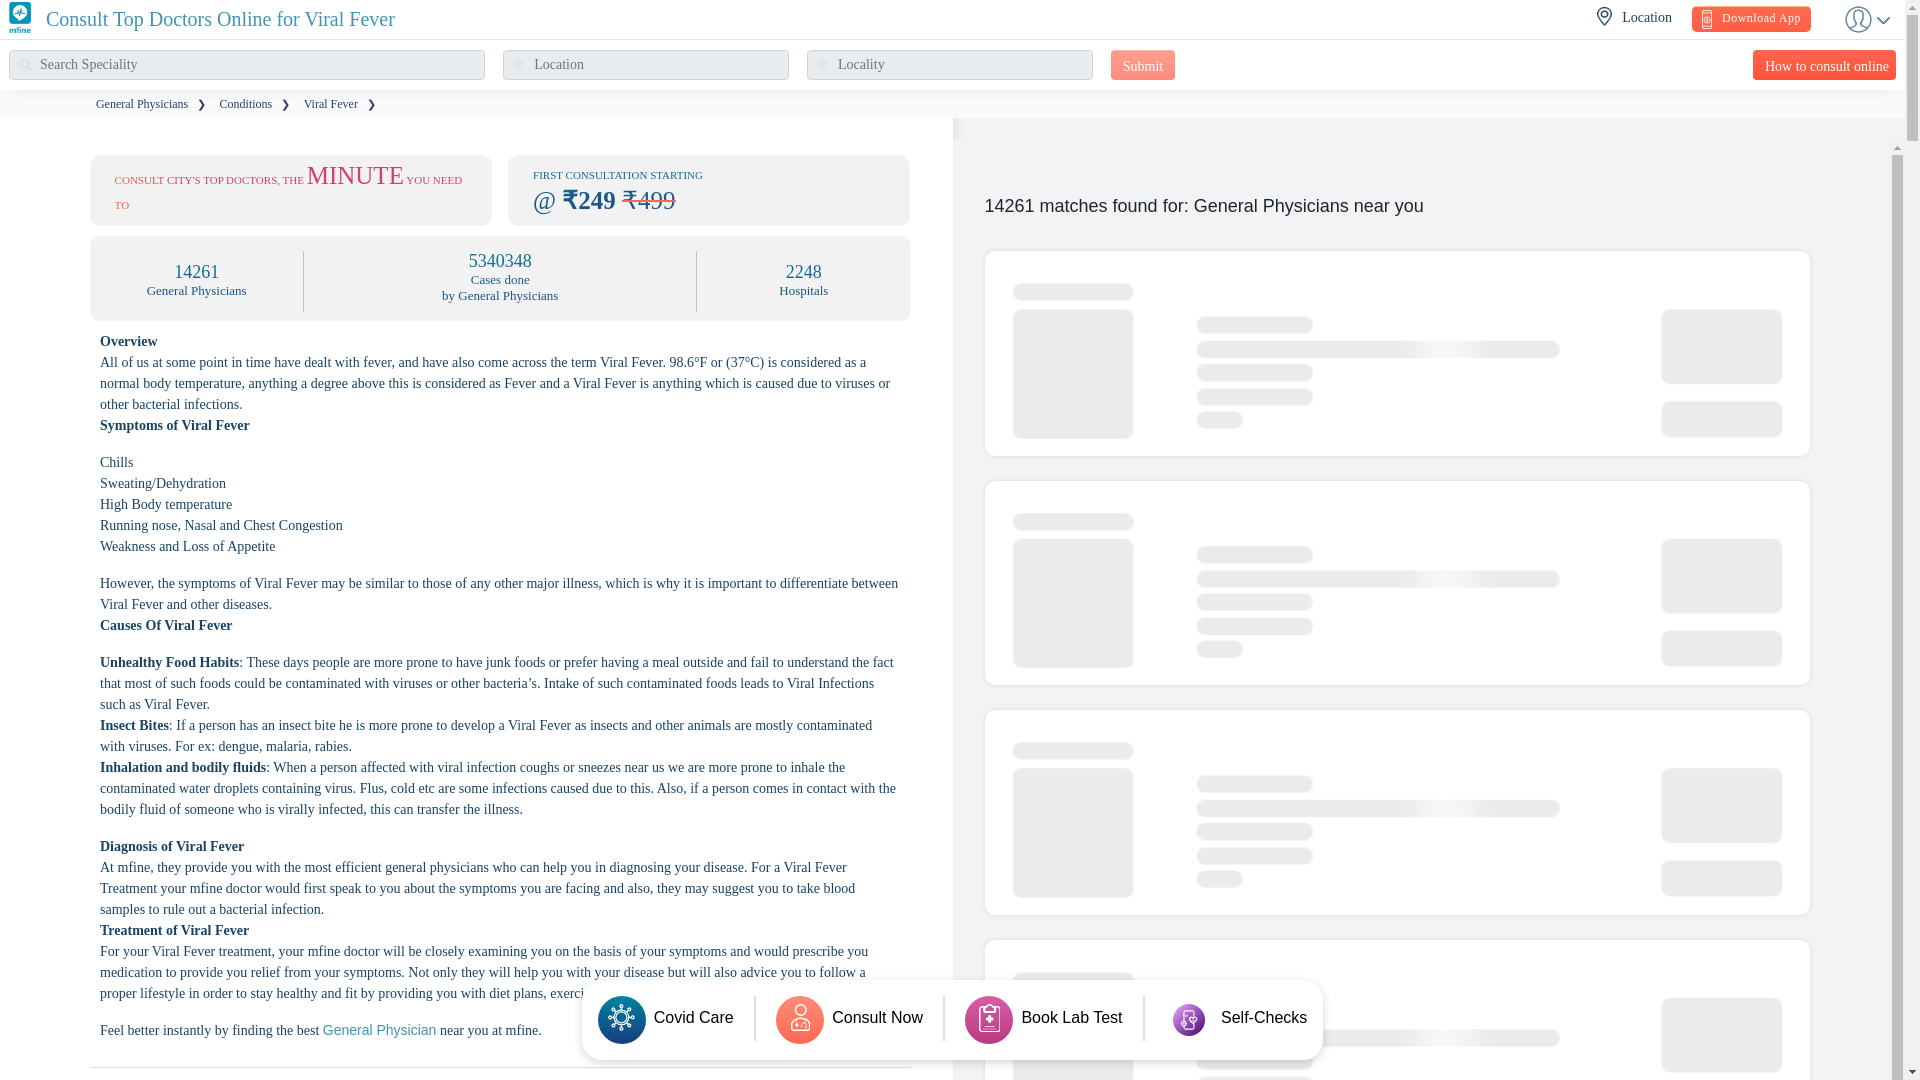 This screenshot has width=1920, height=1080. Describe the element at coordinates (1750, 19) in the screenshot. I see `Download App` at that location.